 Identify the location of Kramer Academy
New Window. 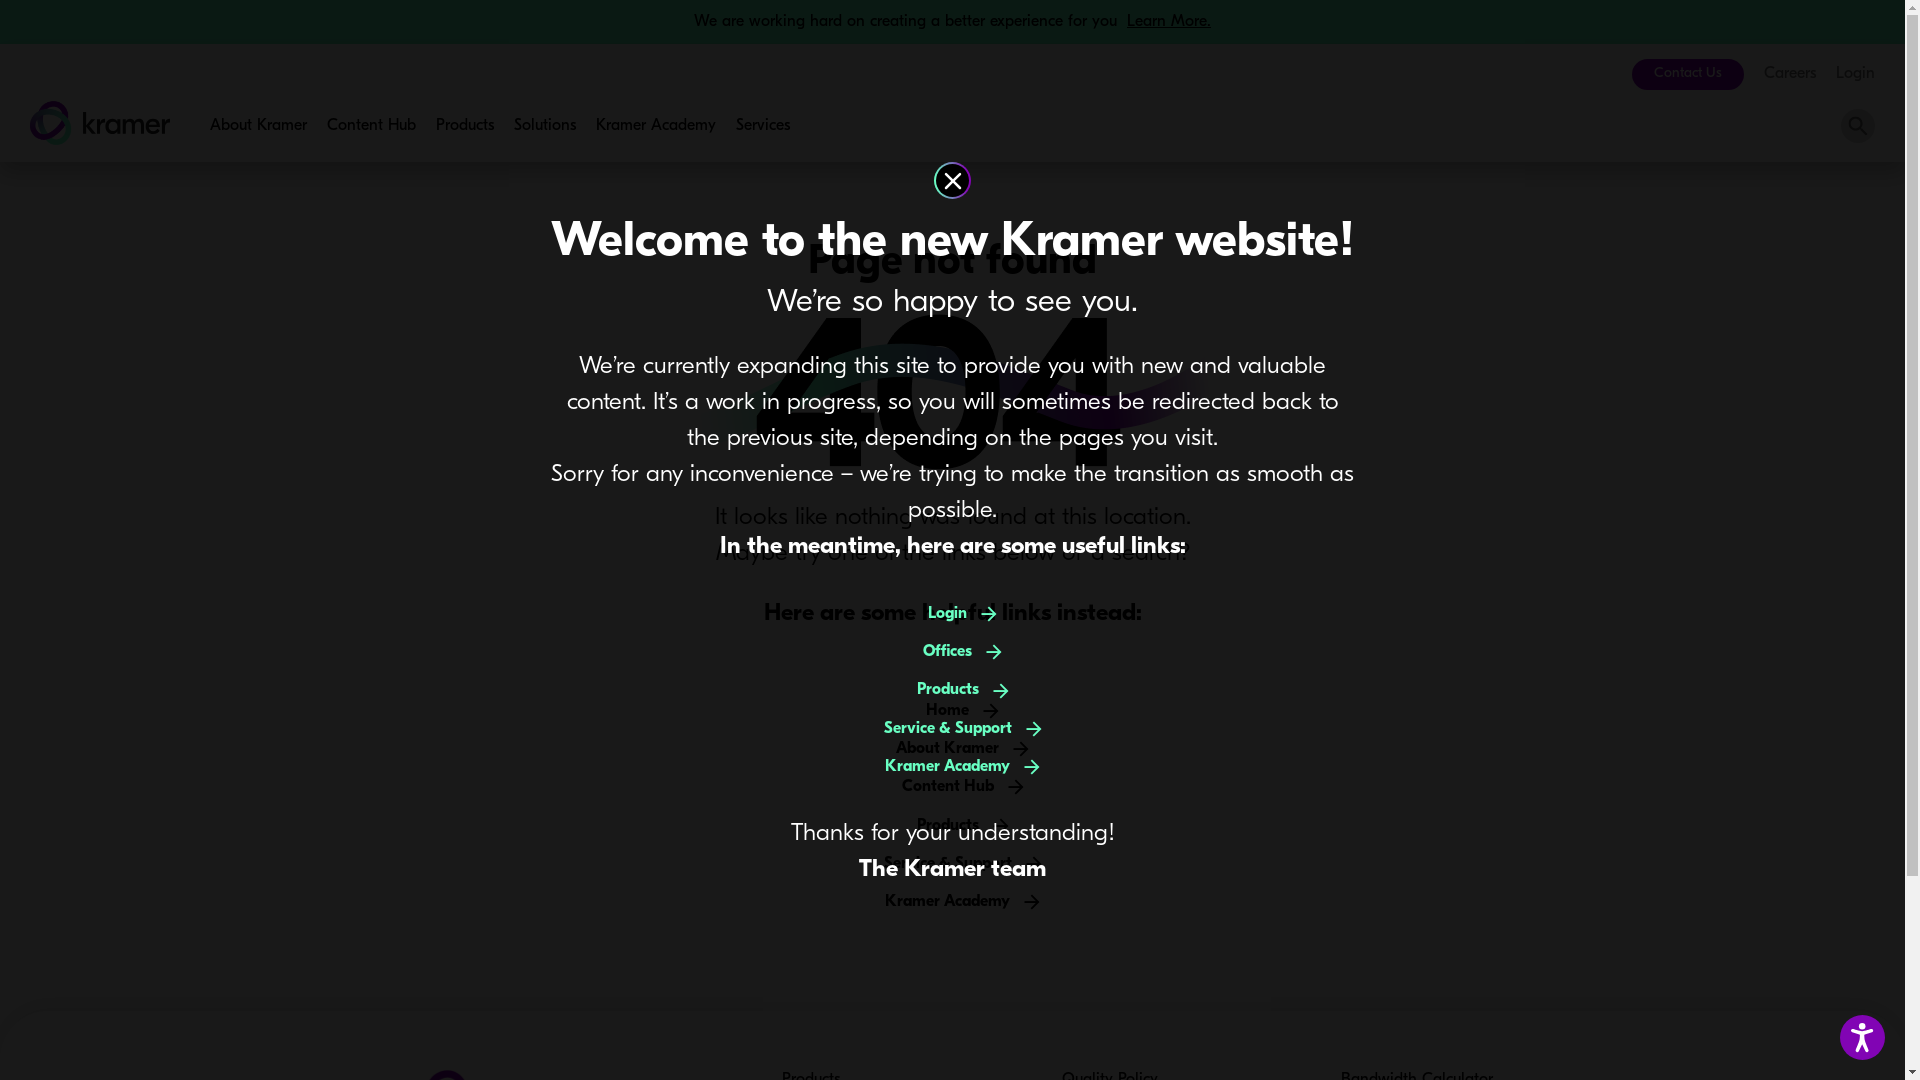
(952, 766).